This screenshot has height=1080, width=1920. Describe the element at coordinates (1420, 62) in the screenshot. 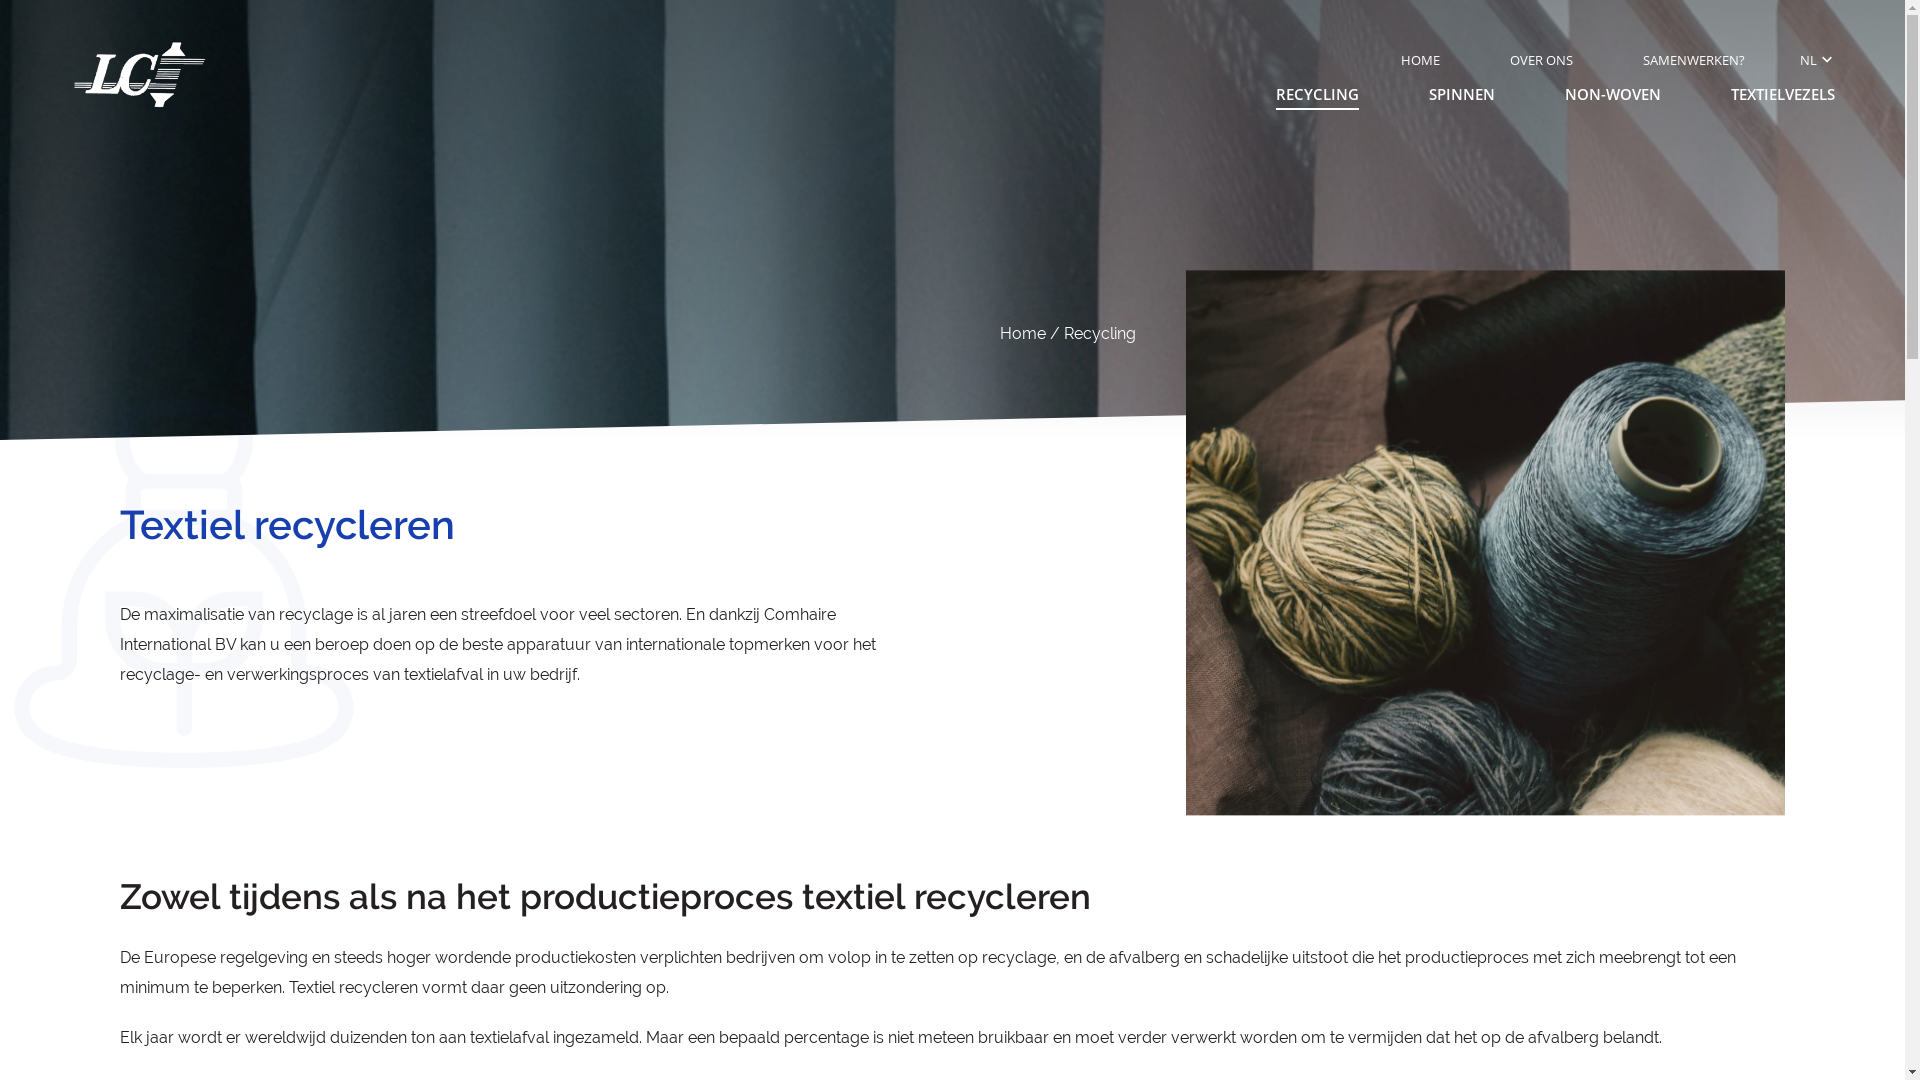

I see `HOME` at that location.